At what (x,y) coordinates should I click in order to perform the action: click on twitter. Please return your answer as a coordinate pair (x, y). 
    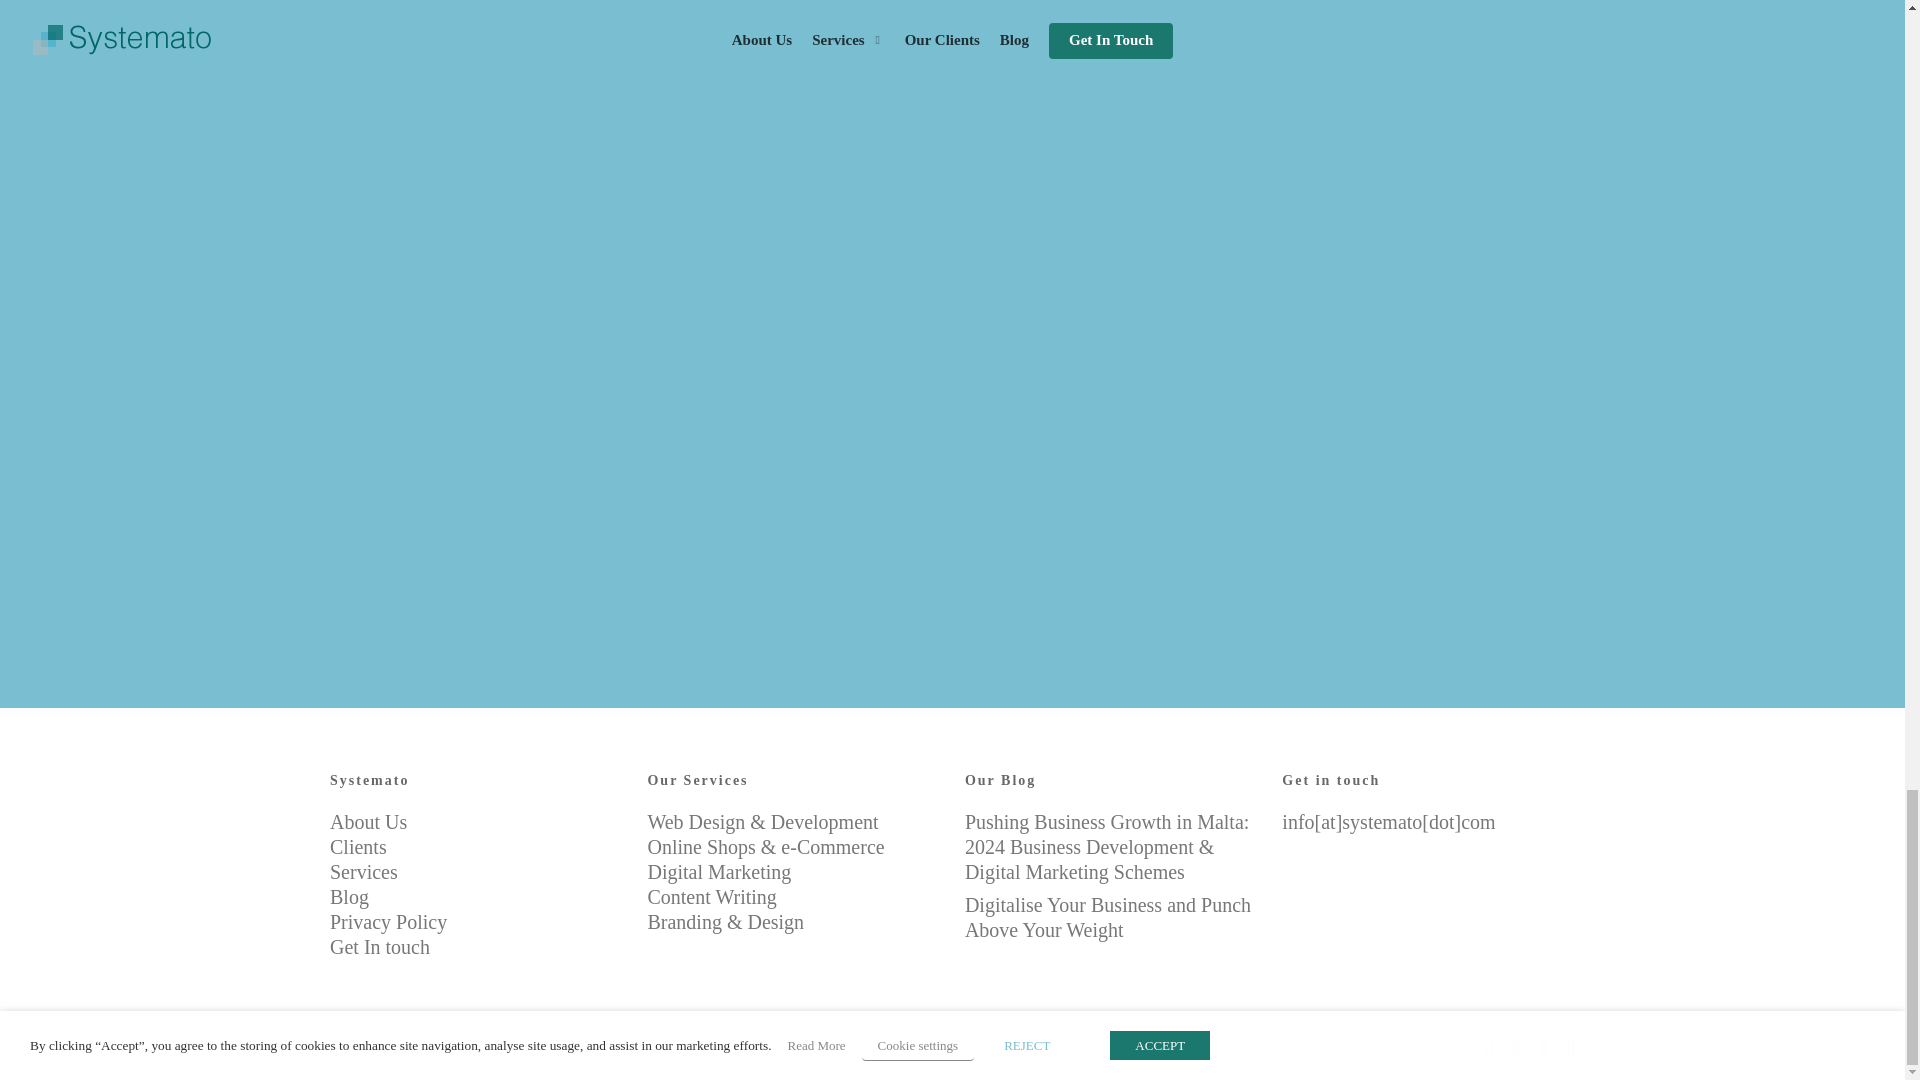
    Looking at the image, I should click on (1490, 1046).